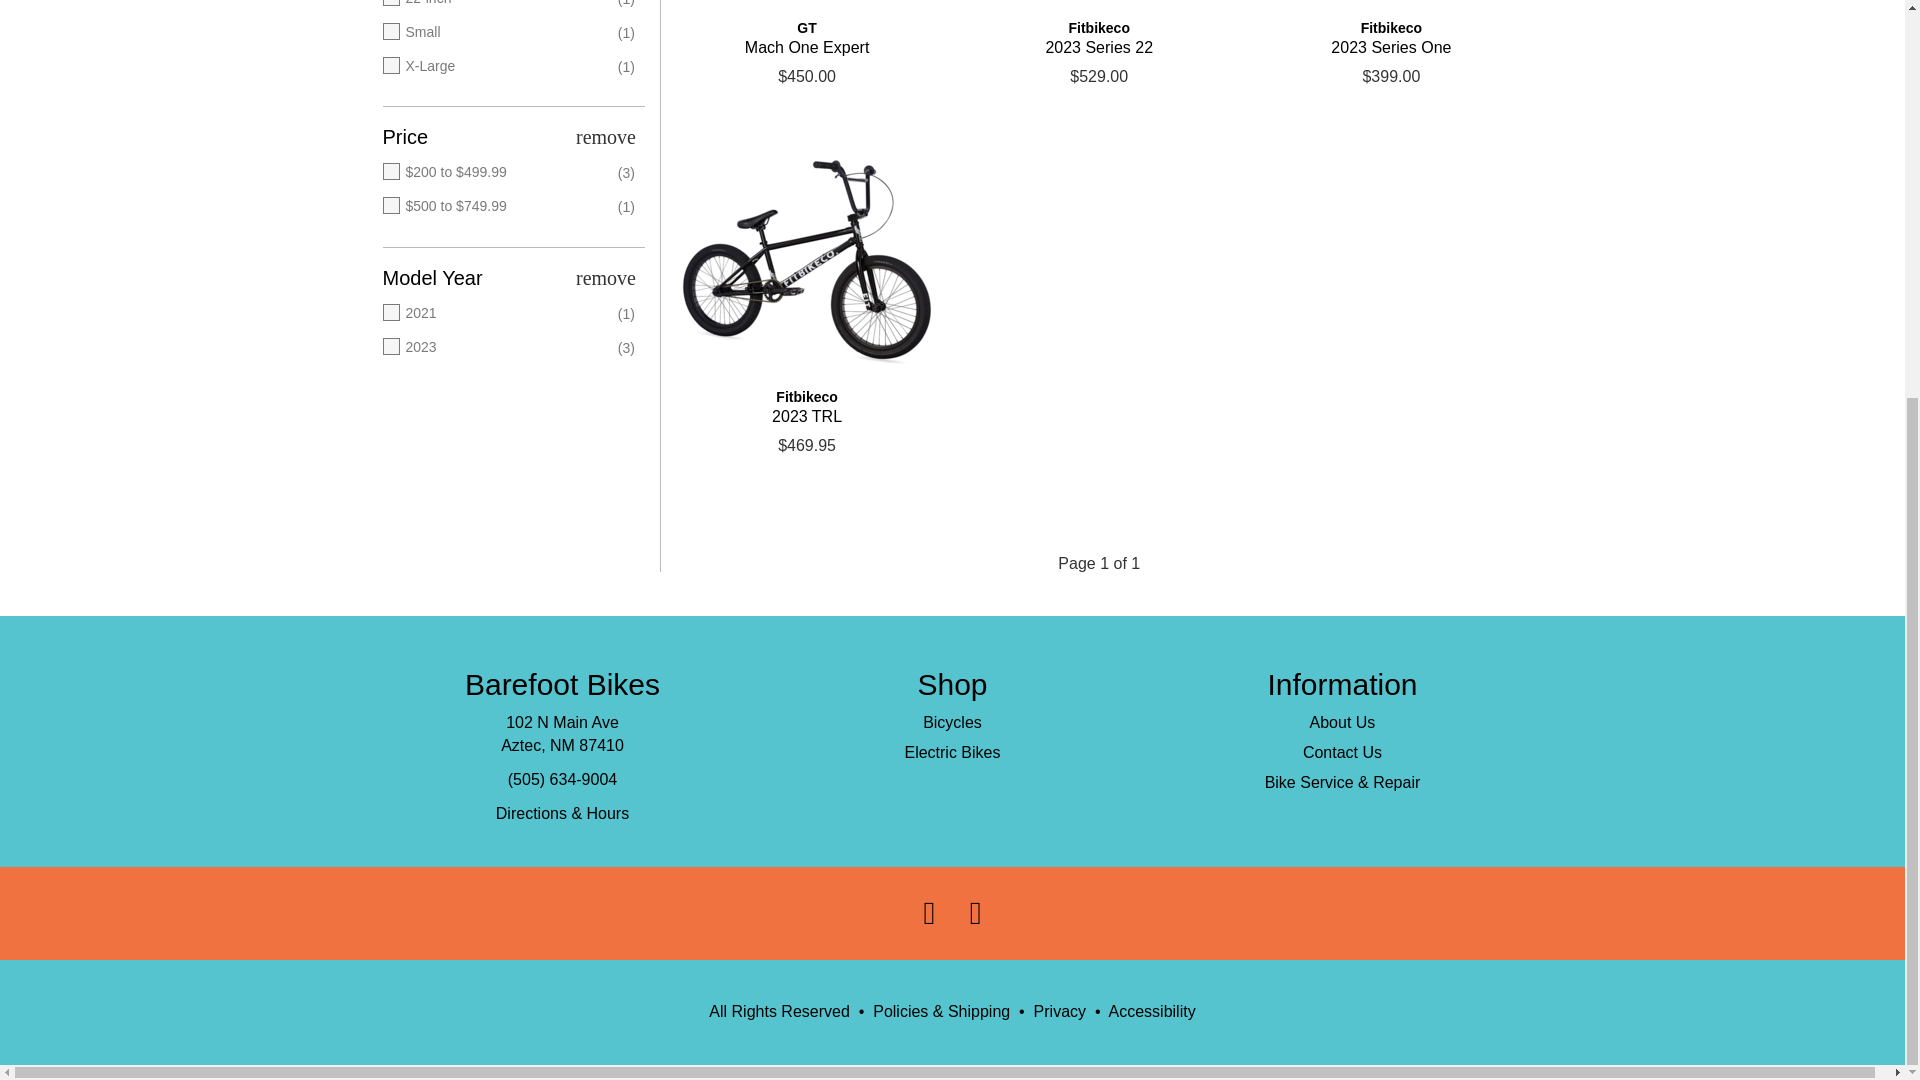 This screenshot has height=1080, width=1920. Describe the element at coordinates (806, 38) in the screenshot. I see `GT Mach One Expert` at that location.